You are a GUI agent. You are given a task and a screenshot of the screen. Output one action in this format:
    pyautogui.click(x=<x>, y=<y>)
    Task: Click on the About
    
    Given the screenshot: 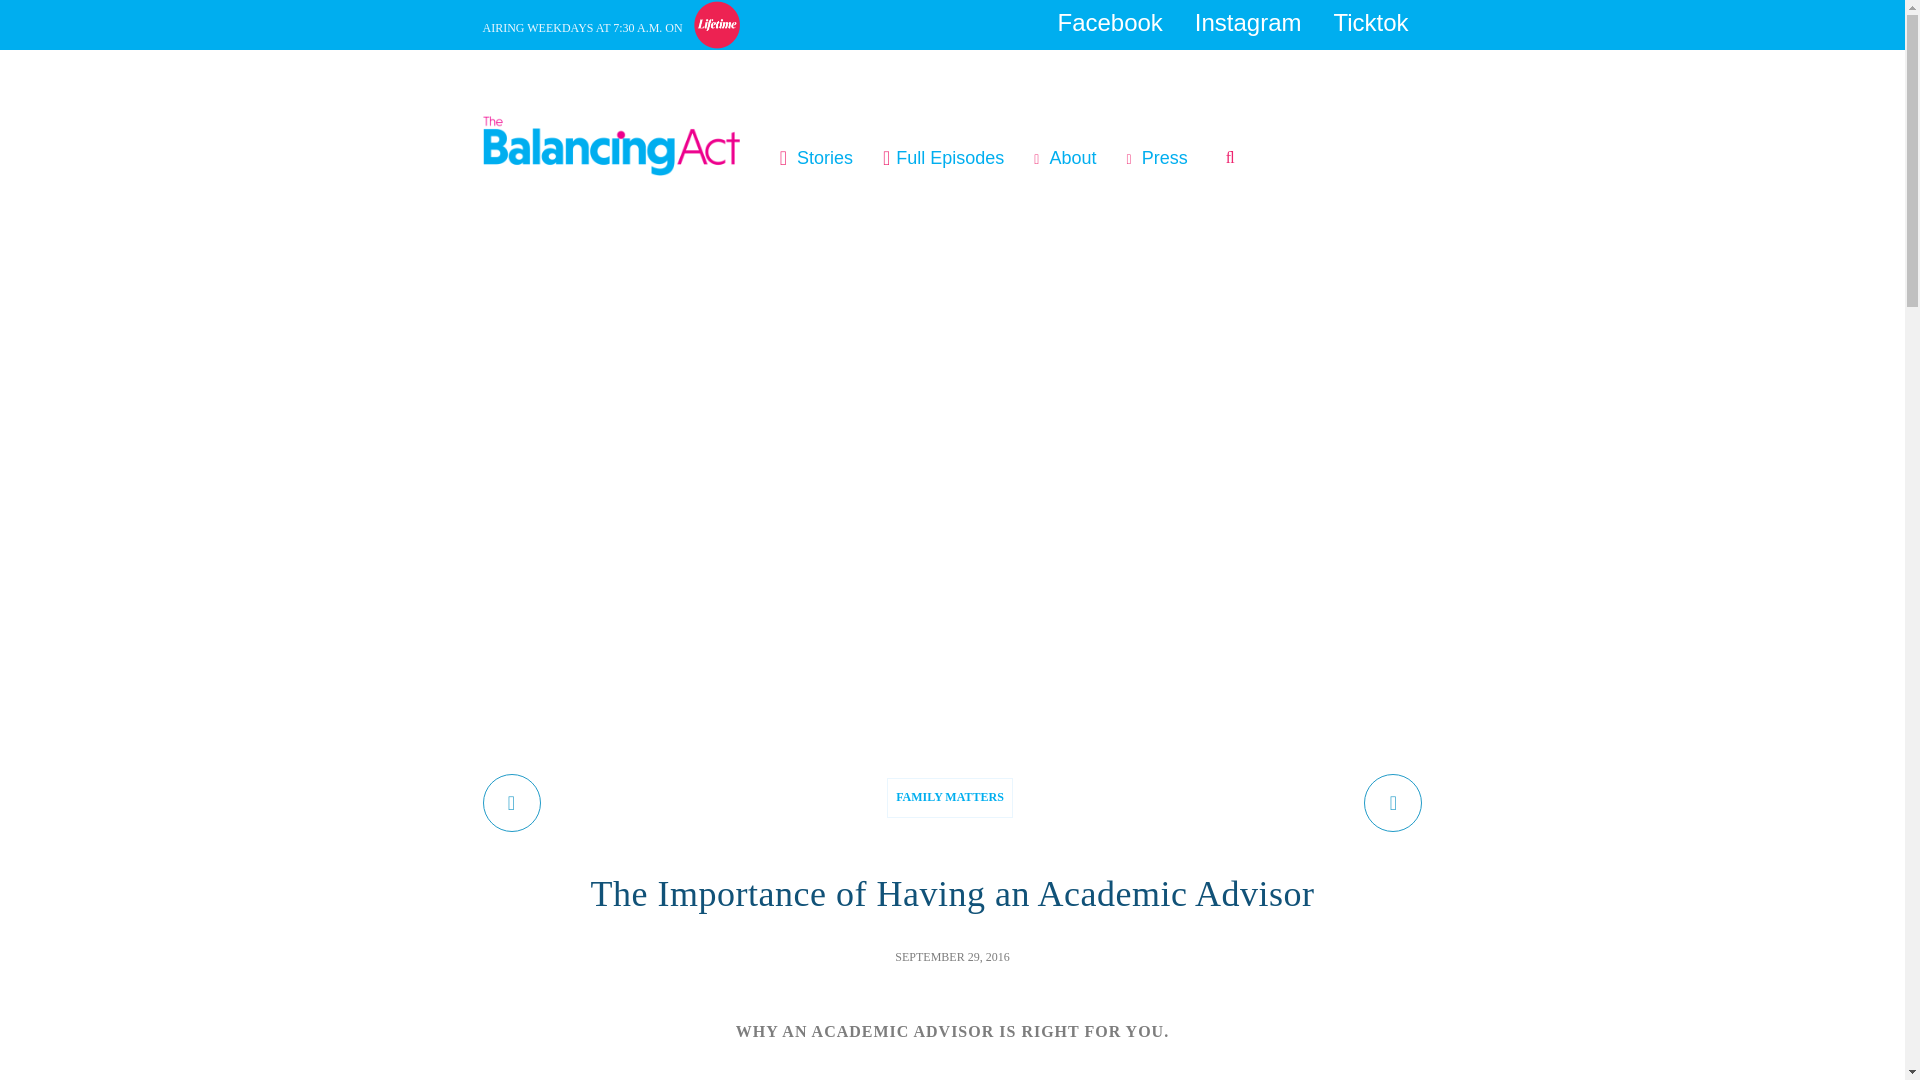 What is the action you would take?
    pyautogui.click(x=1072, y=158)
    